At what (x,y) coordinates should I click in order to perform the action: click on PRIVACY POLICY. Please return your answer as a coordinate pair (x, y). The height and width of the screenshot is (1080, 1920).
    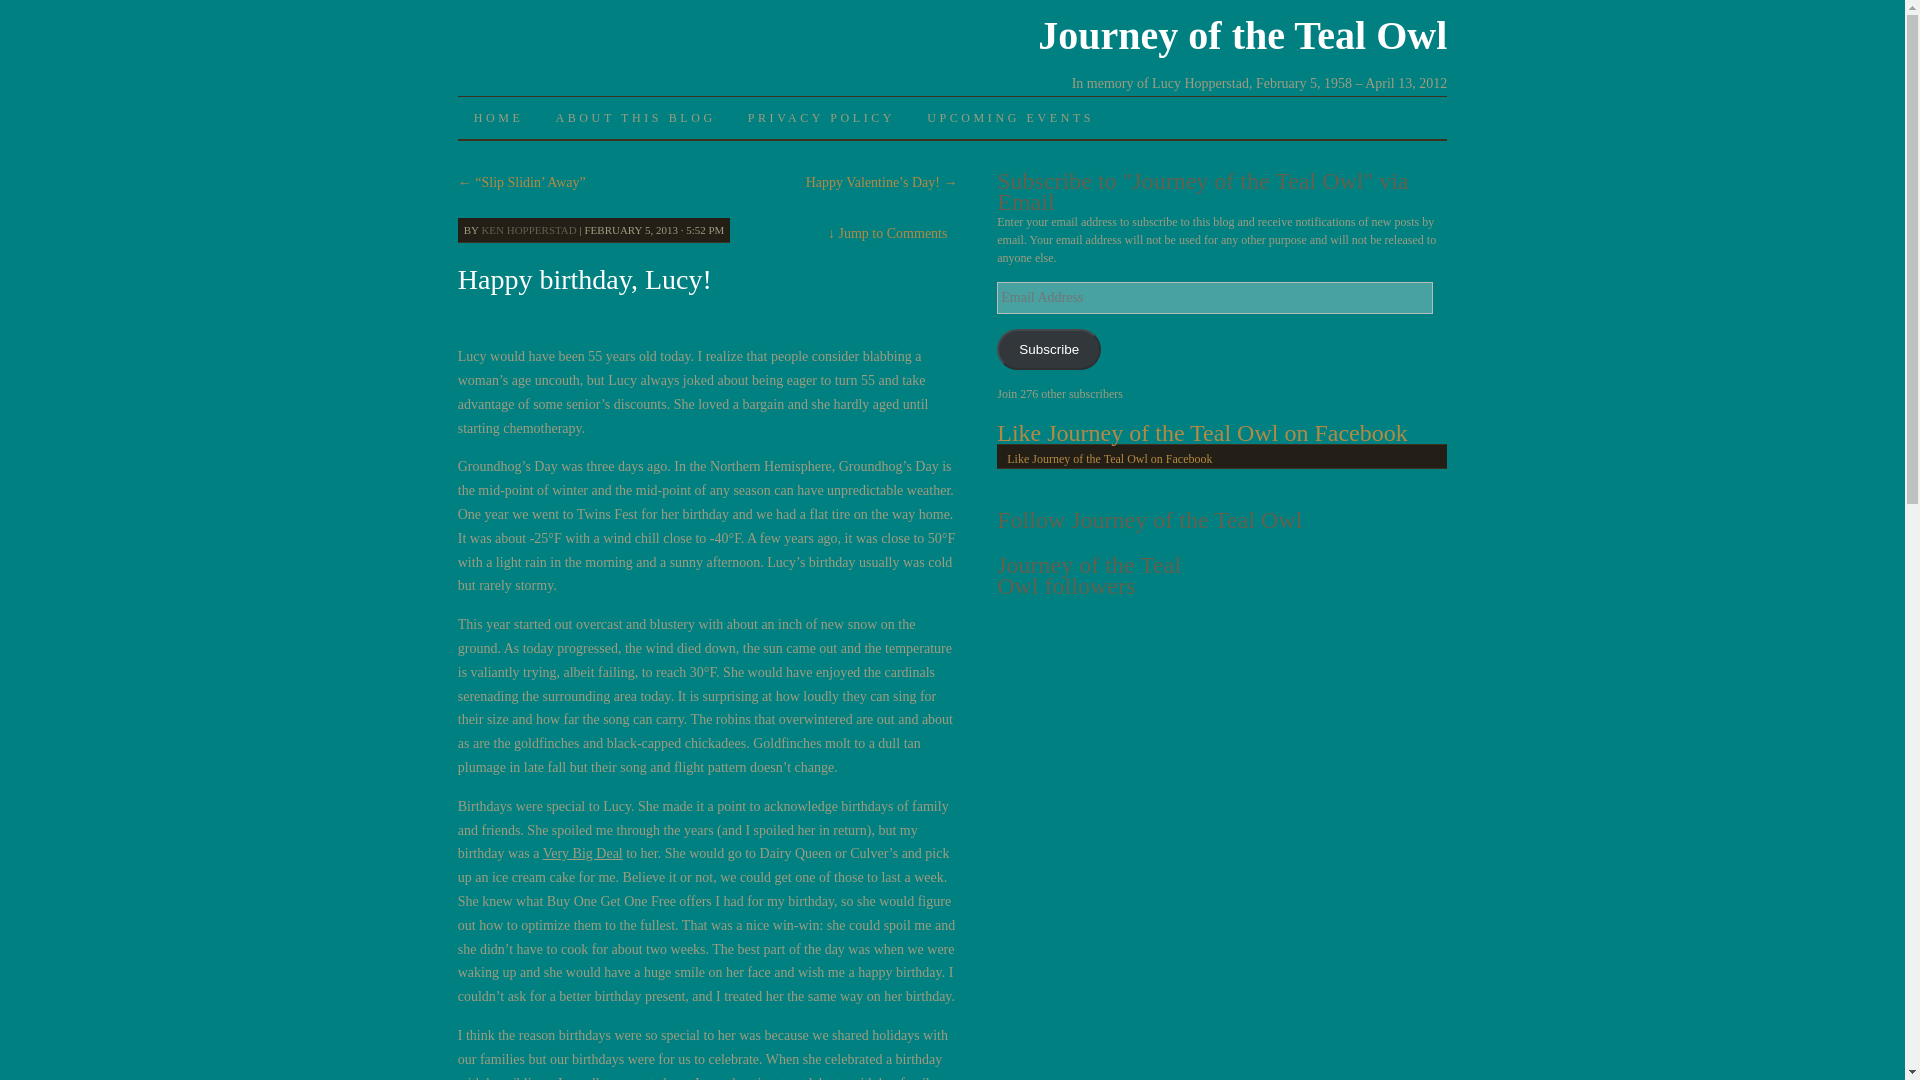
    Looking at the image, I should click on (820, 118).